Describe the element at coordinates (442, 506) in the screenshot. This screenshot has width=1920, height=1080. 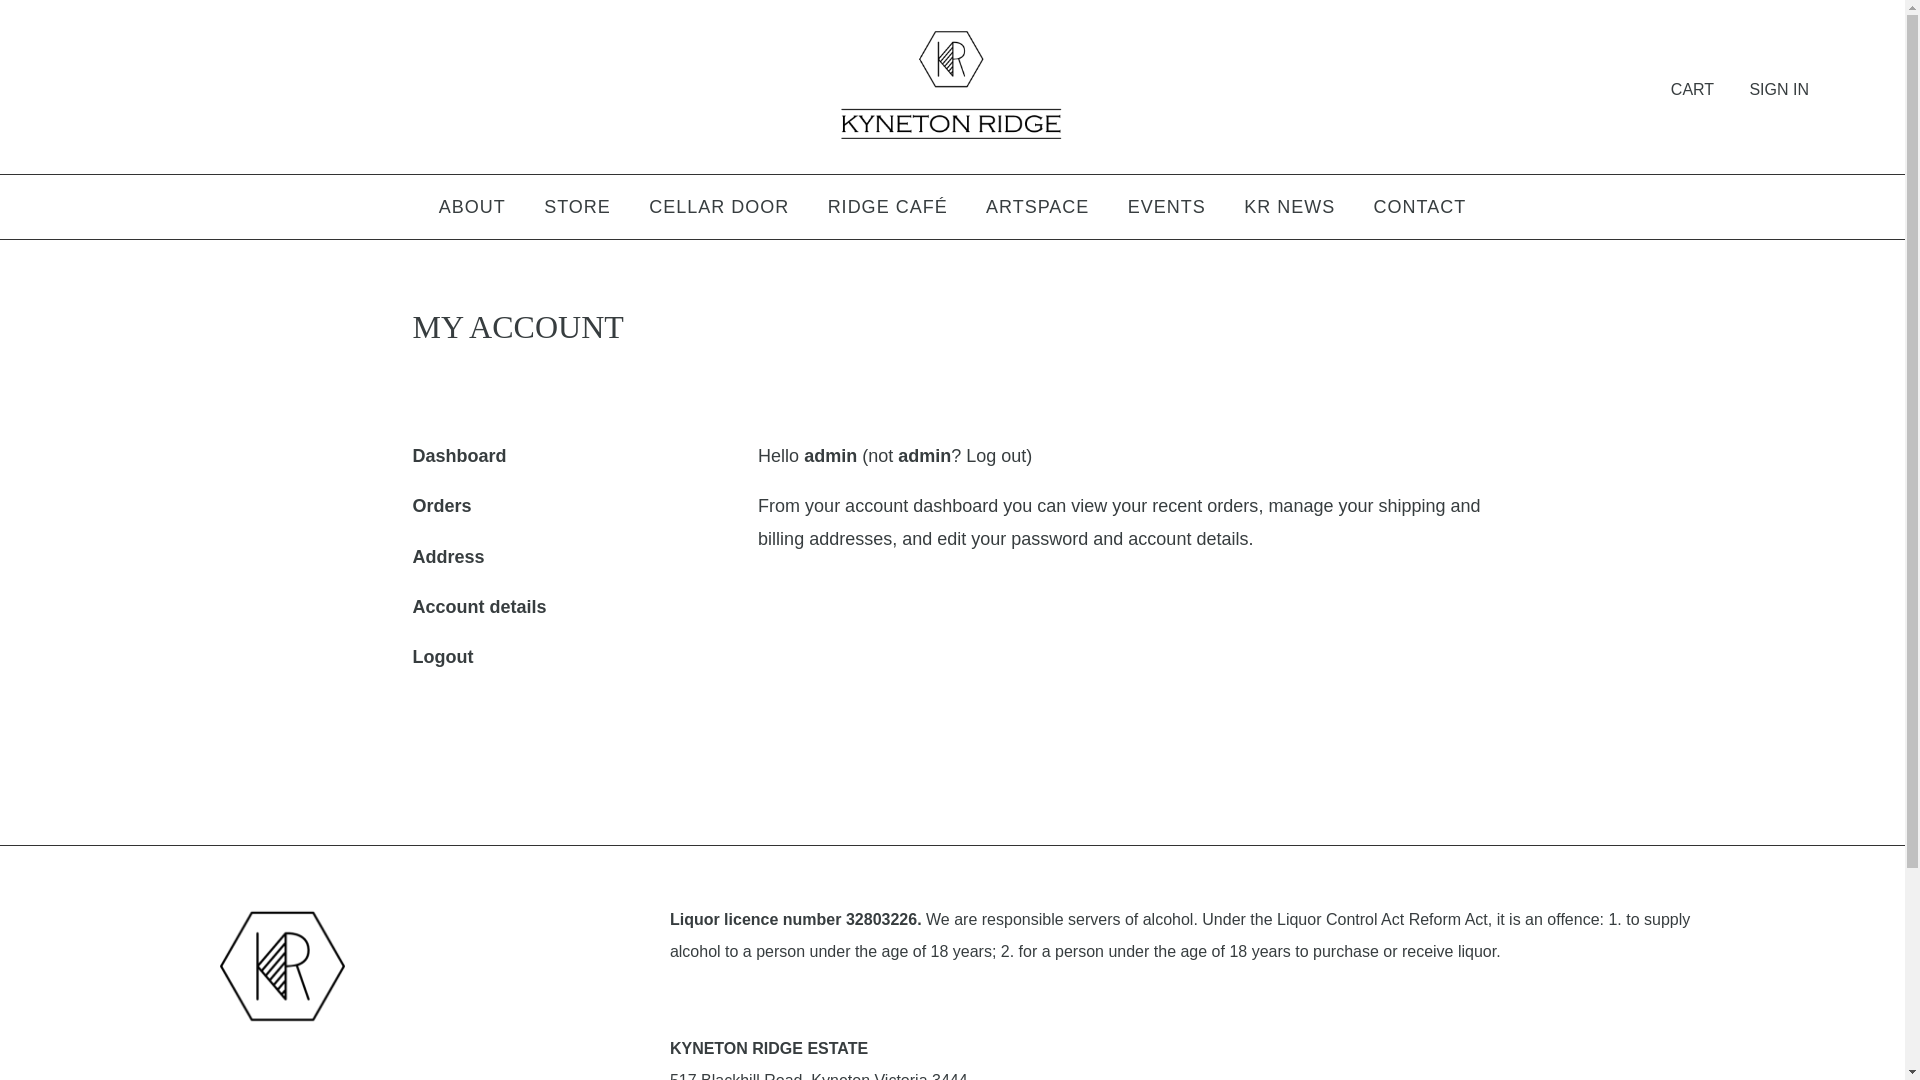
I see `Orders` at that location.